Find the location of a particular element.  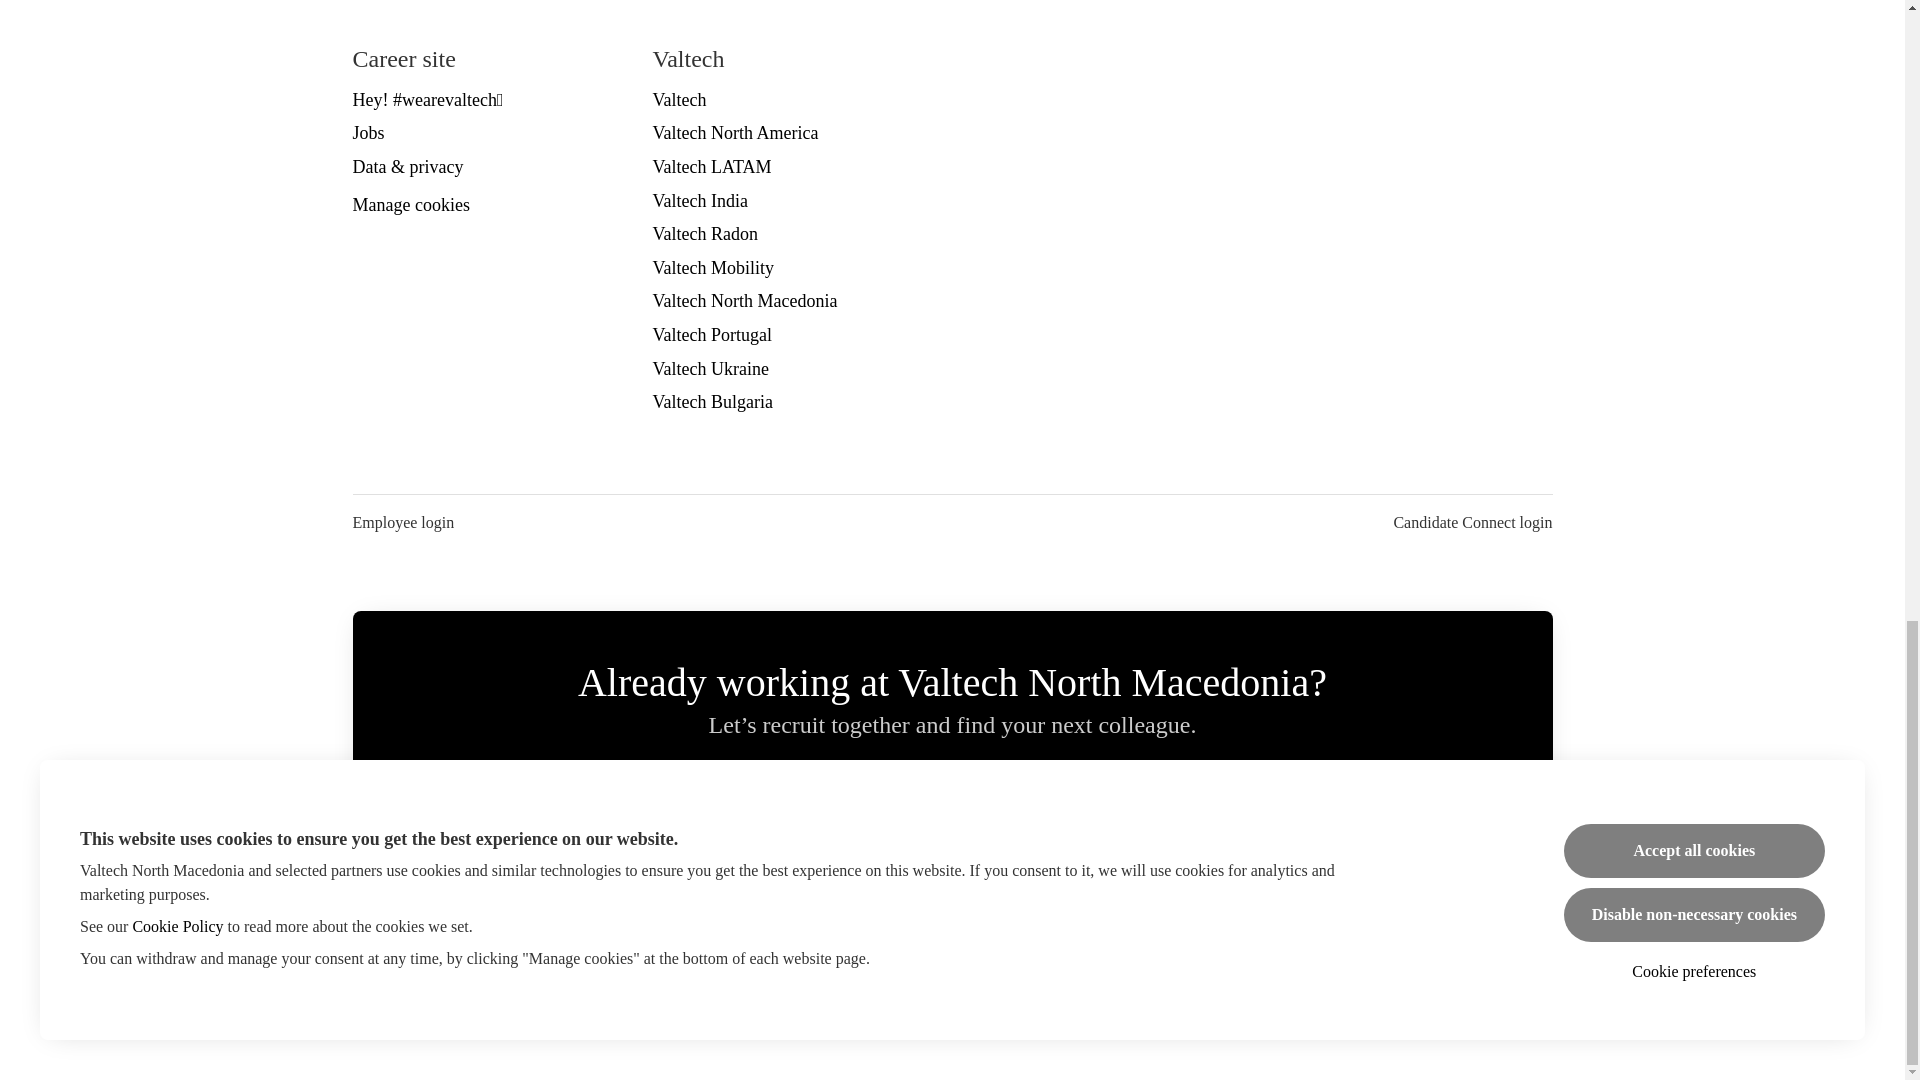

Valtech is located at coordinates (679, 100).